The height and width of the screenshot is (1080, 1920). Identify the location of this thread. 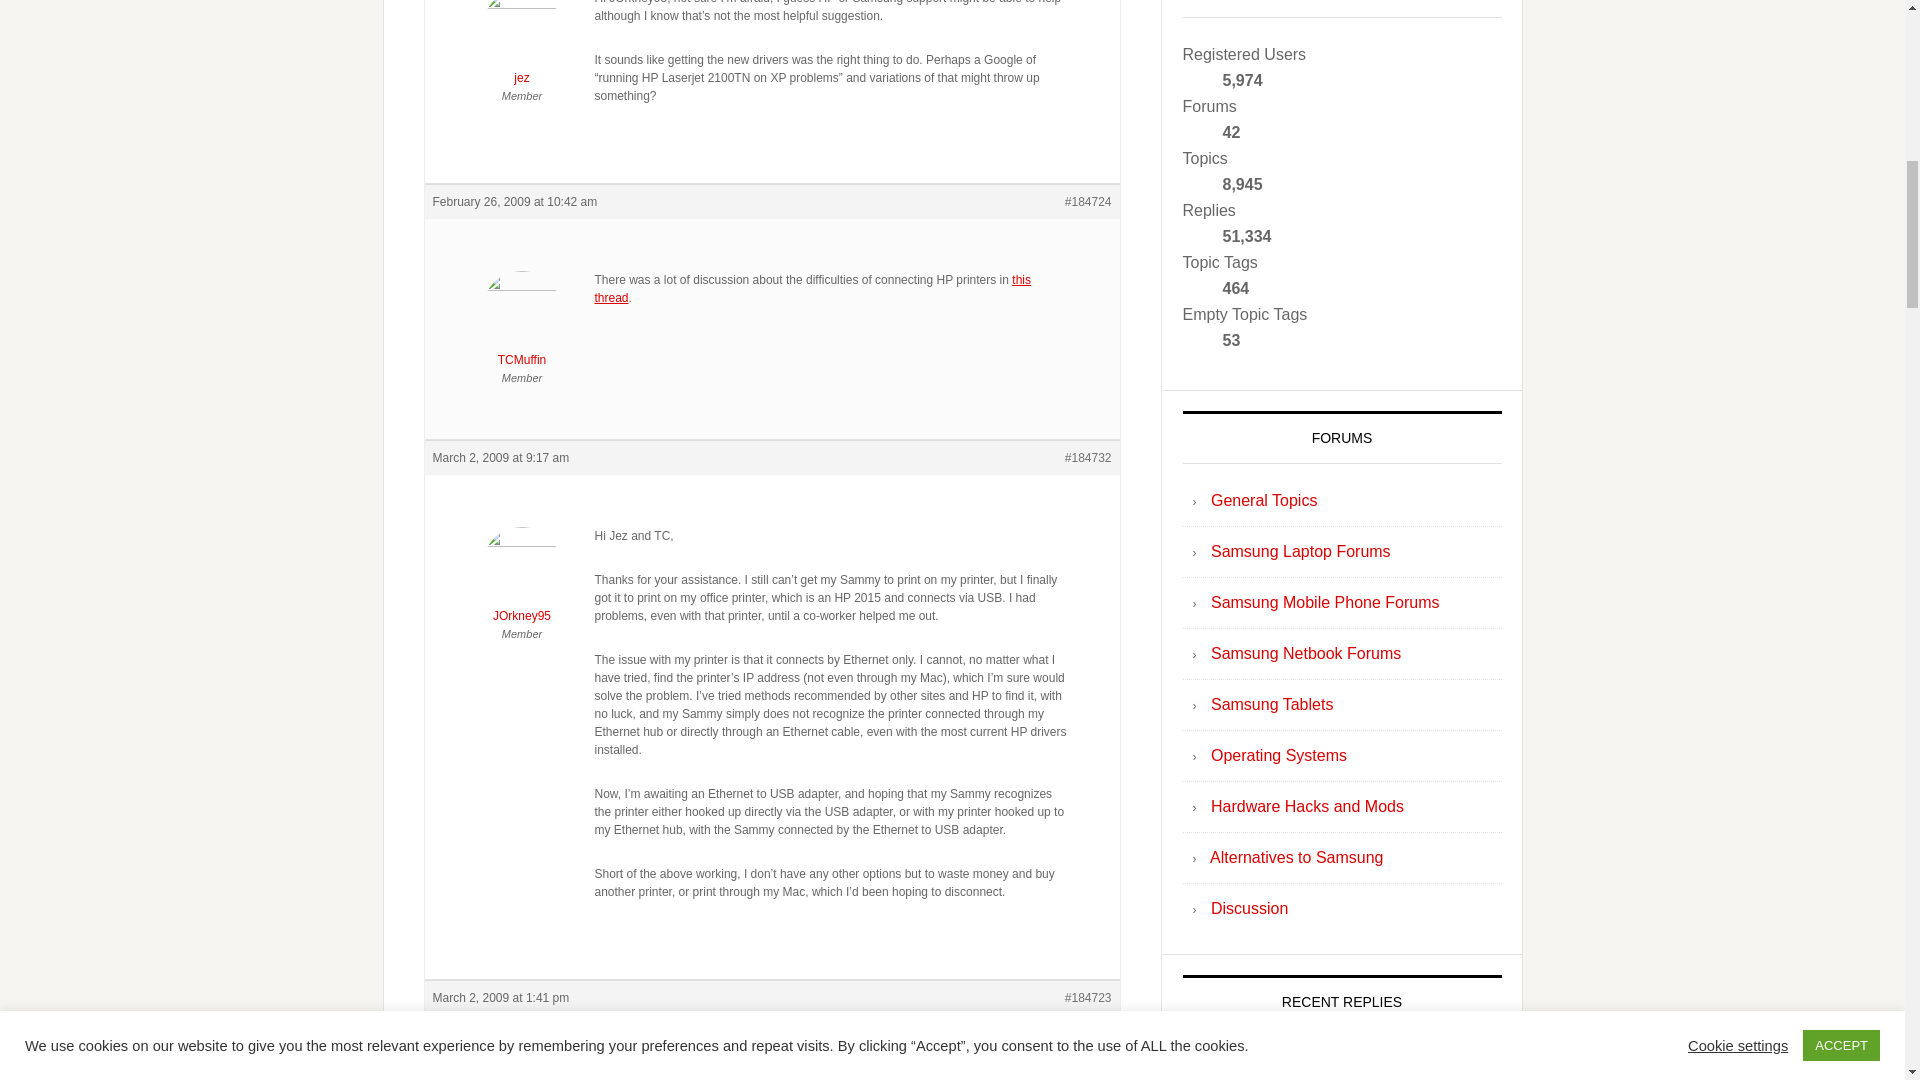
(811, 288).